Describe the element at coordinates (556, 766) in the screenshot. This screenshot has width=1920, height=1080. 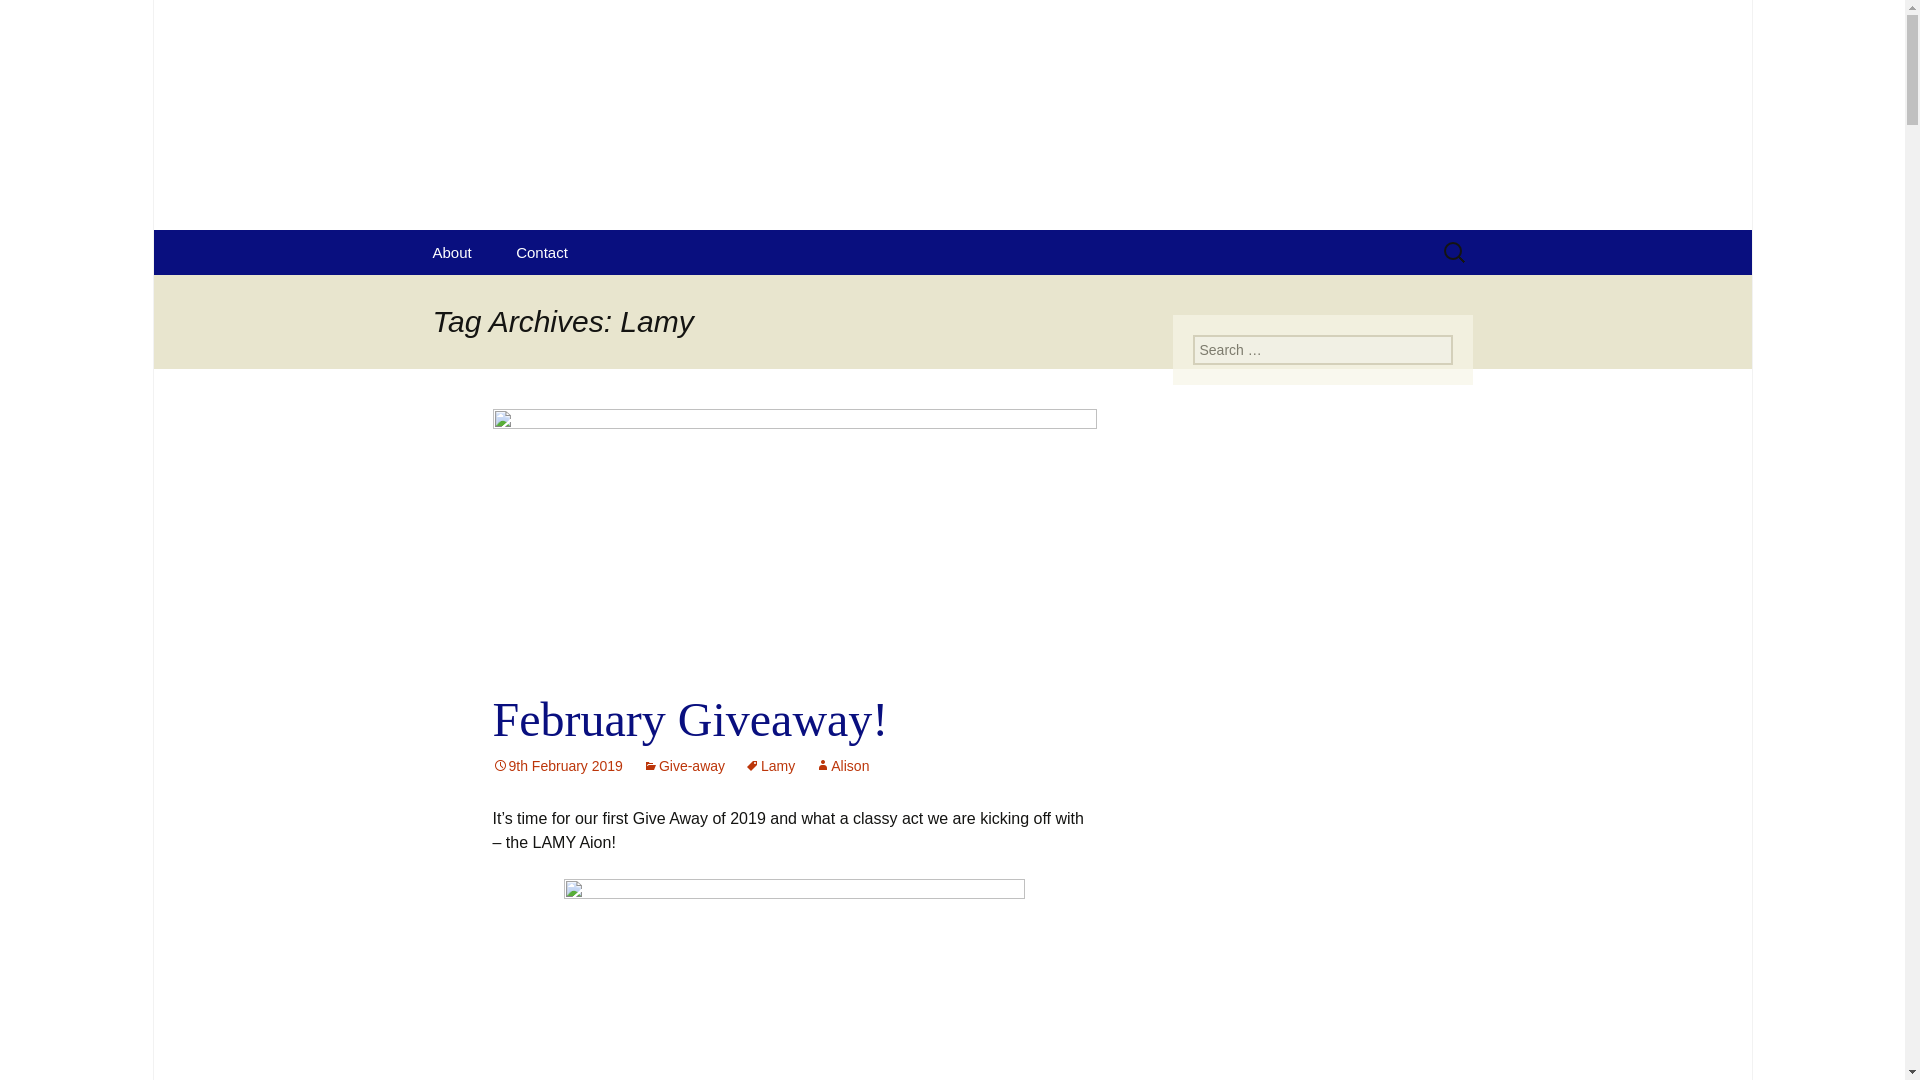
I see `Give-away` at that location.